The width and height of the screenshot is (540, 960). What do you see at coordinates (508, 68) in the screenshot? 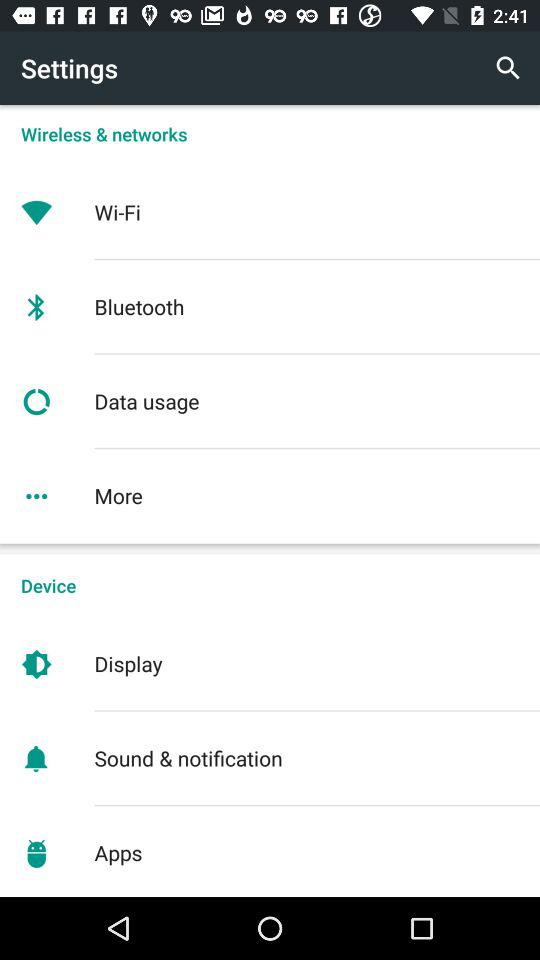
I see `tap the icon next to the settings app` at bounding box center [508, 68].